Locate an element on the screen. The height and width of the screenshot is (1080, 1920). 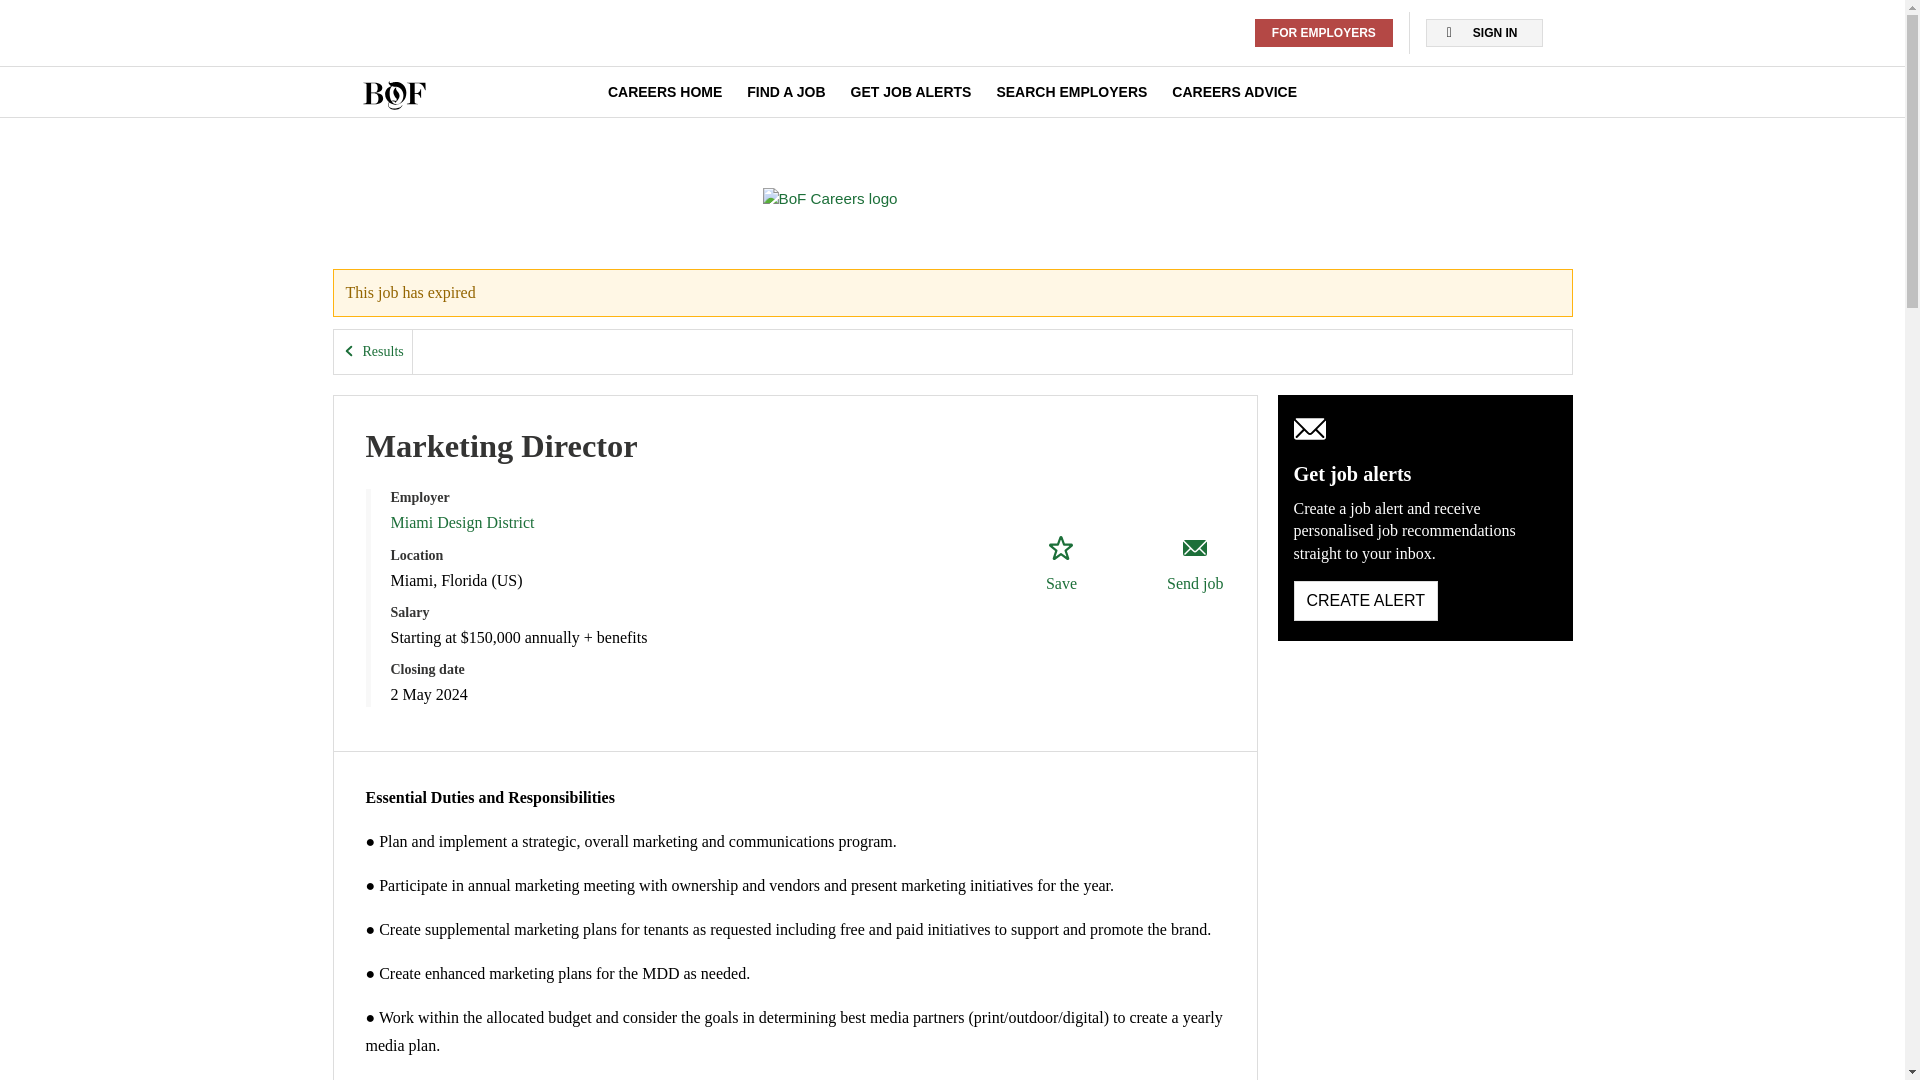
SEARCH EMPLOYERS is located at coordinates (1071, 92).